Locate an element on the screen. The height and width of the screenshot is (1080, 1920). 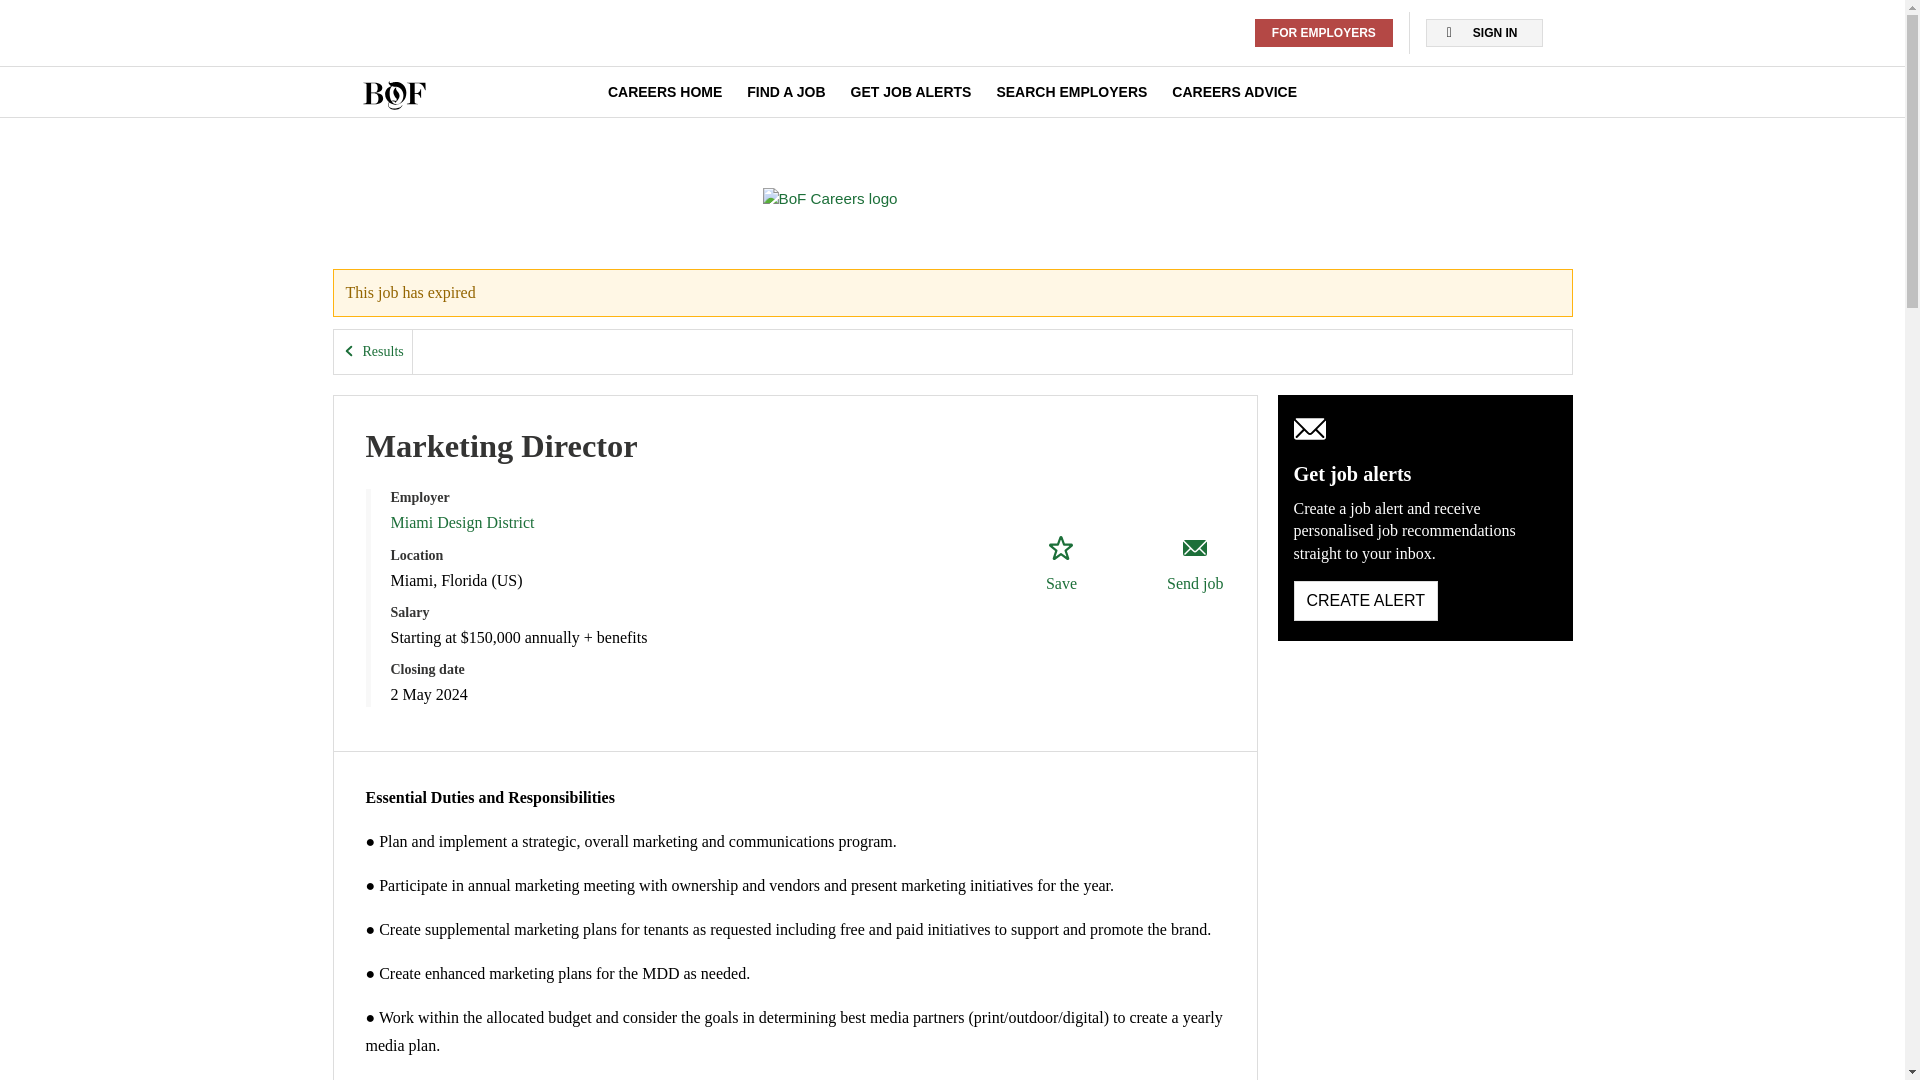
SEARCH EMPLOYERS is located at coordinates (1071, 92).